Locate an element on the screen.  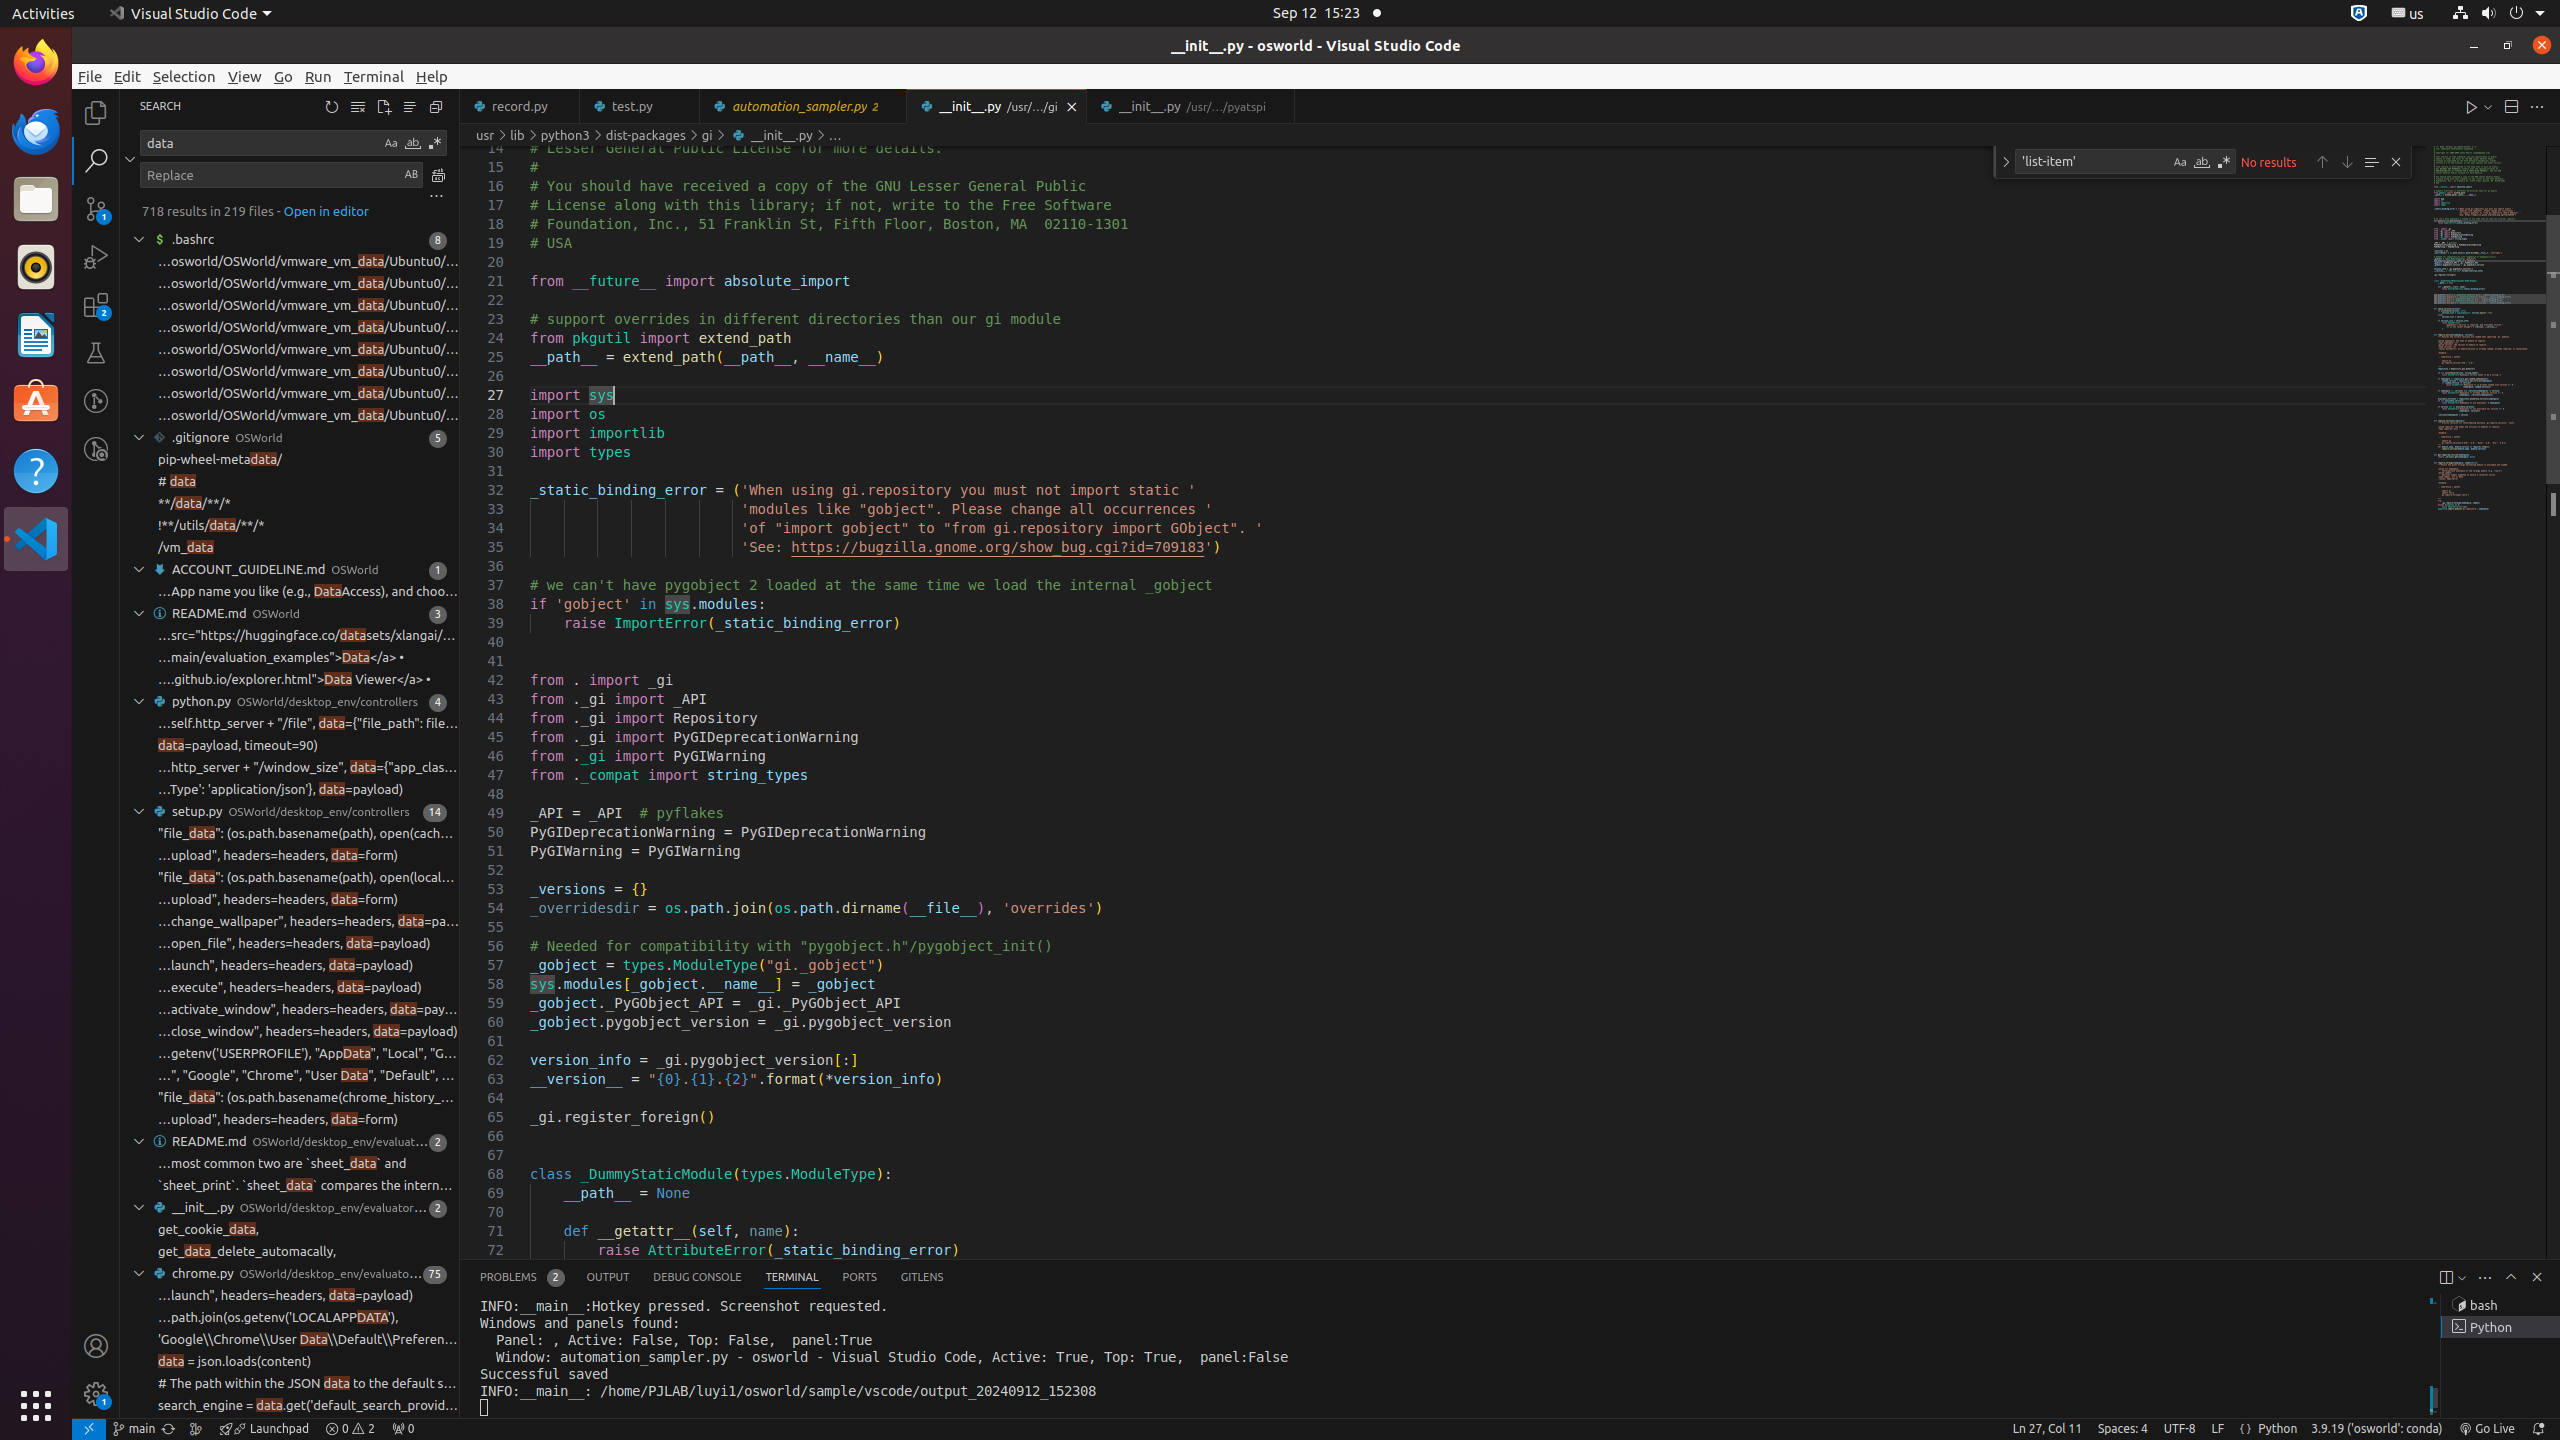
Split Editor Right (Ctrl+\) [Alt] Split Editor Down is located at coordinates (2511, 106).